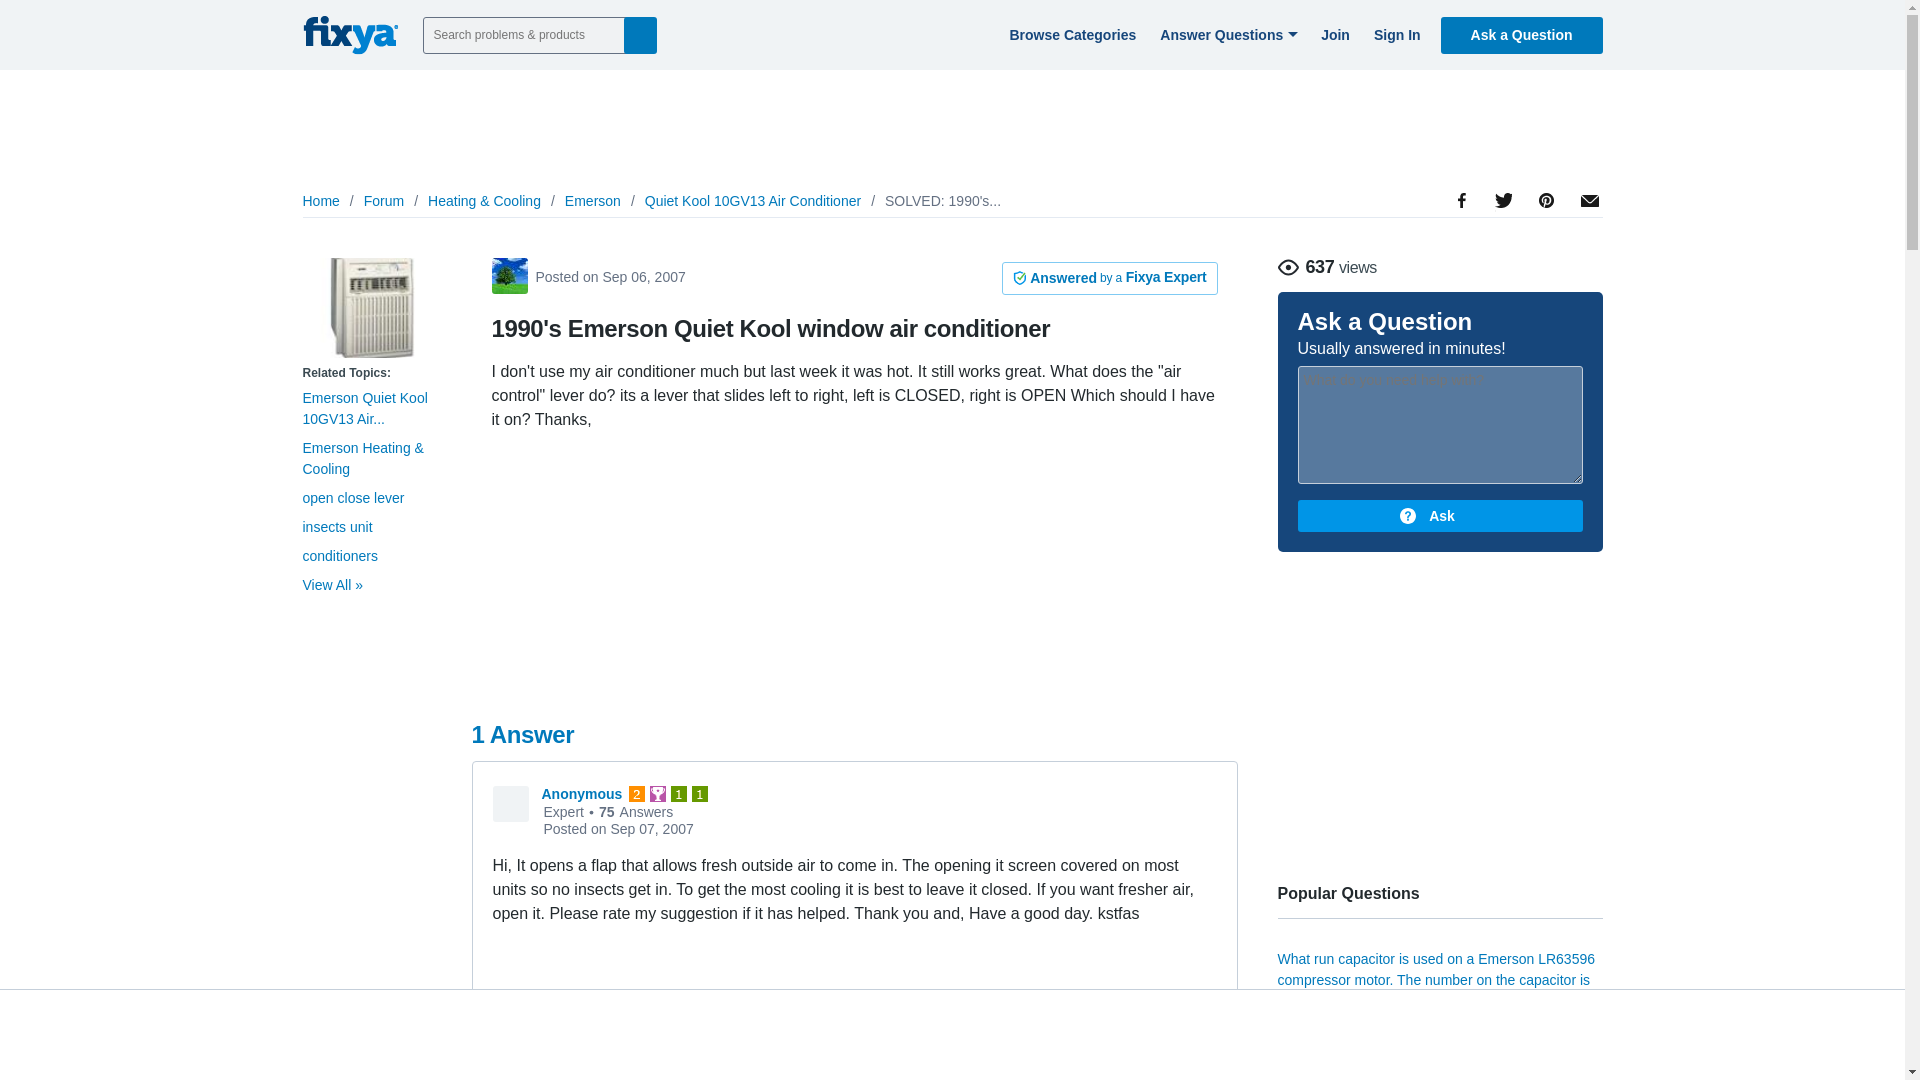 Image resolution: width=1920 pixels, height=1080 pixels. Describe the element at coordinates (384, 201) in the screenshot. I see `Forum` at that location.